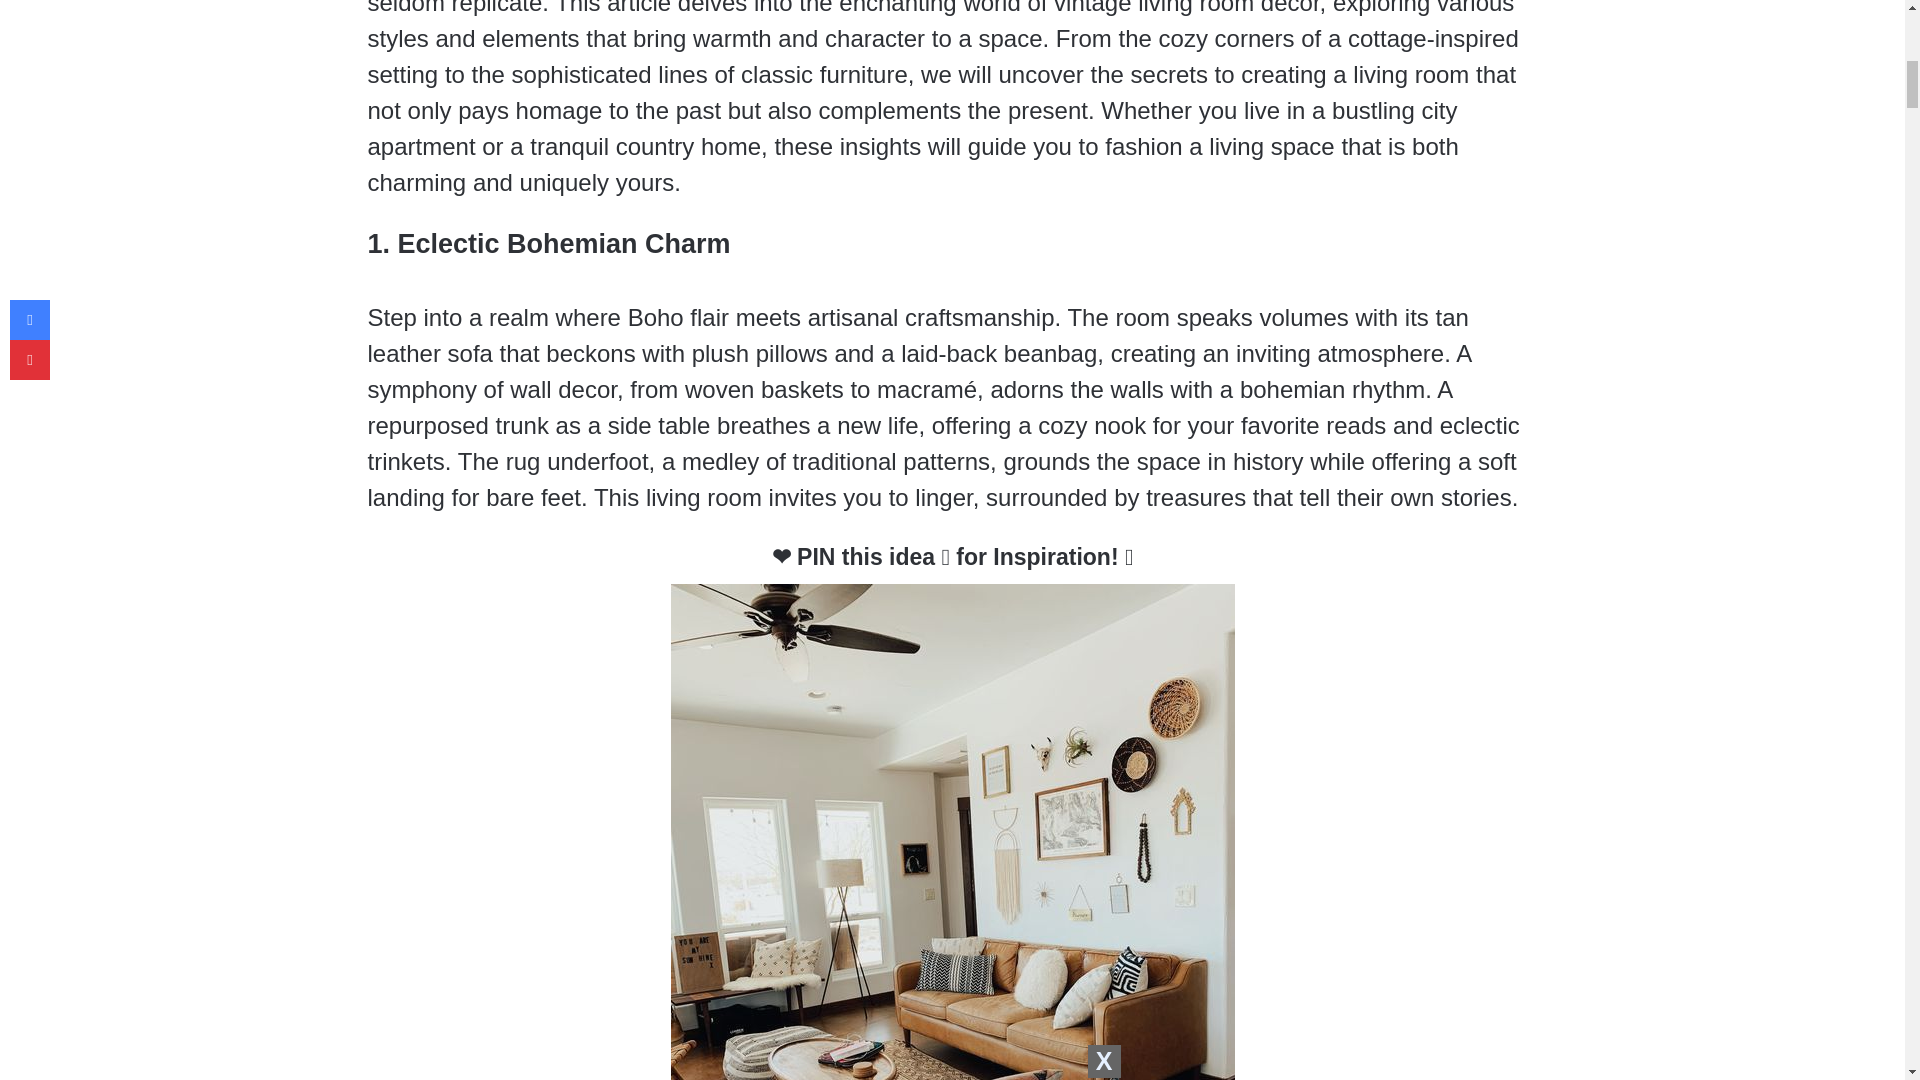 The height and width of the screenshot is (1080, 1920). Describe the element at coordinates (1864, 79) in the screenshot. I see `Back to top button` at that location.